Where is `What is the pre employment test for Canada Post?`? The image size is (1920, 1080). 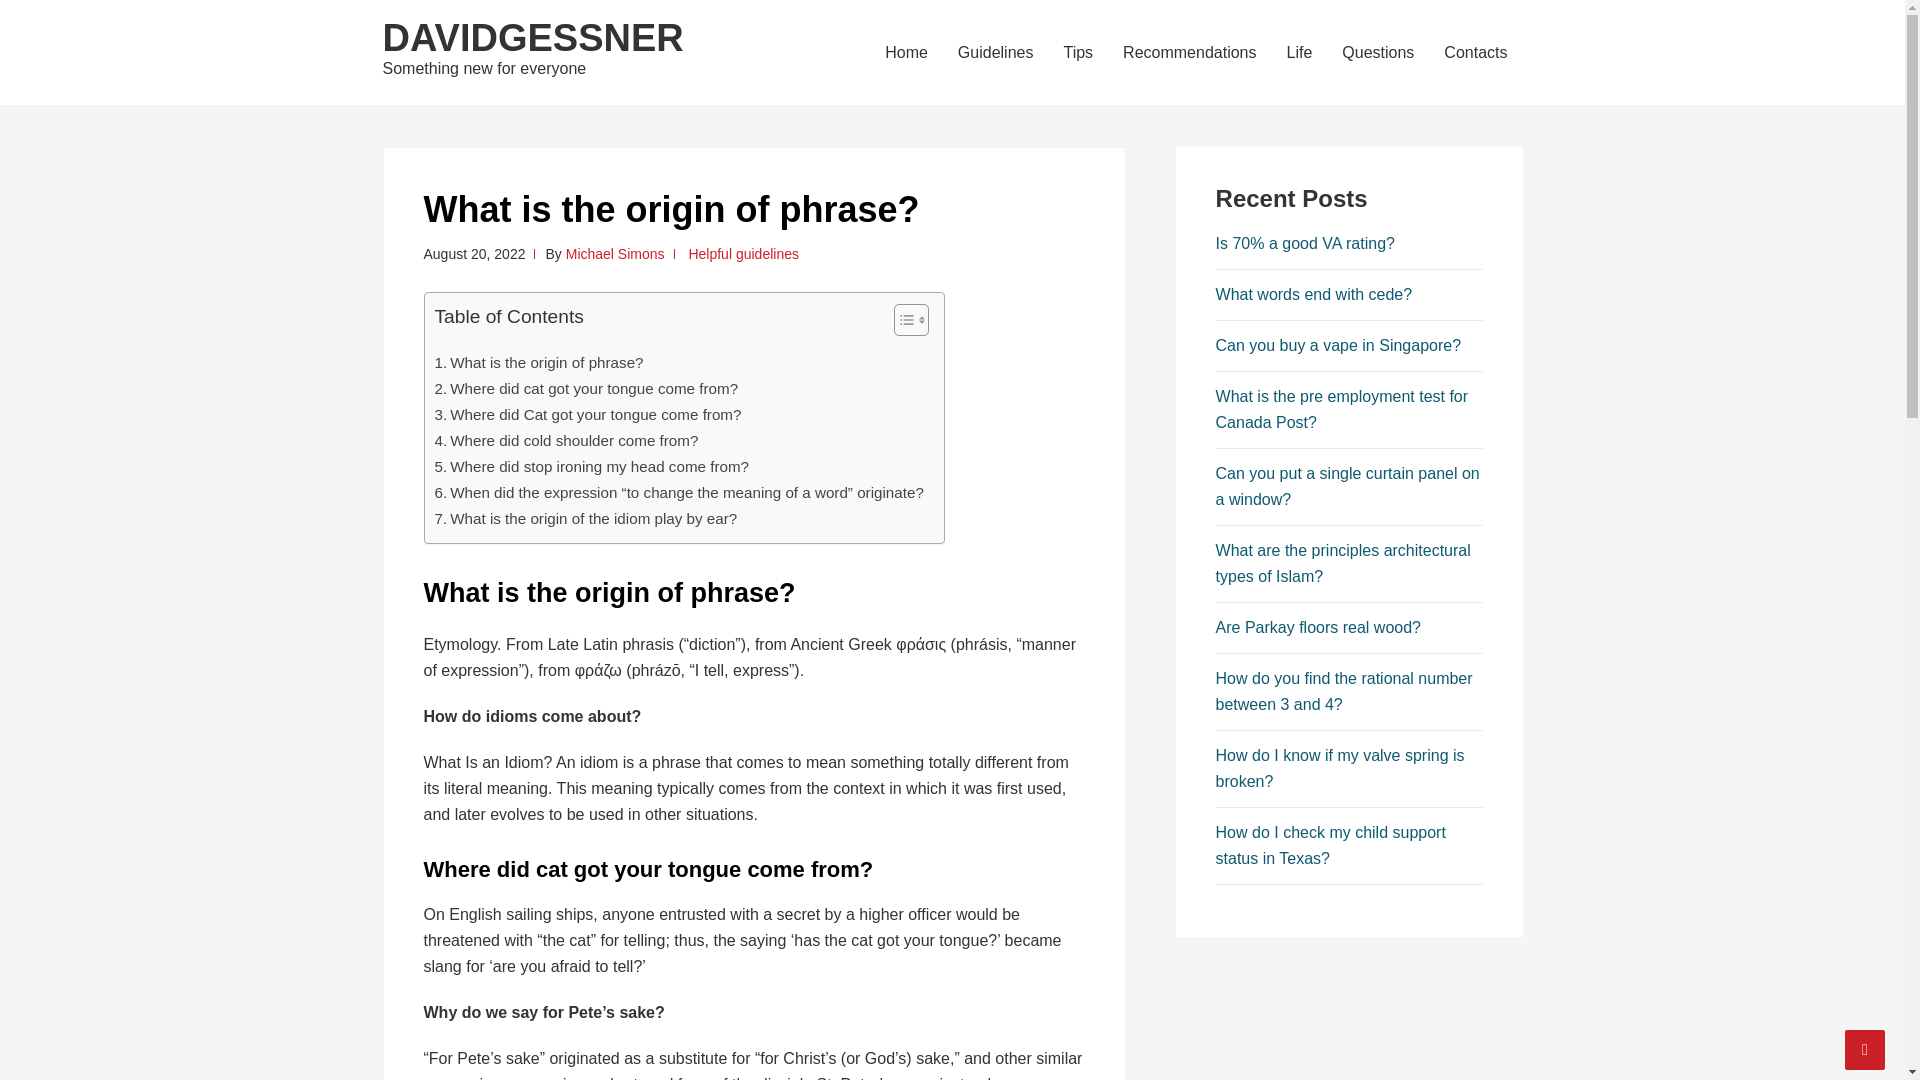 What is the pre employment test for Canada Post? is located at coordinates (1342, 408).